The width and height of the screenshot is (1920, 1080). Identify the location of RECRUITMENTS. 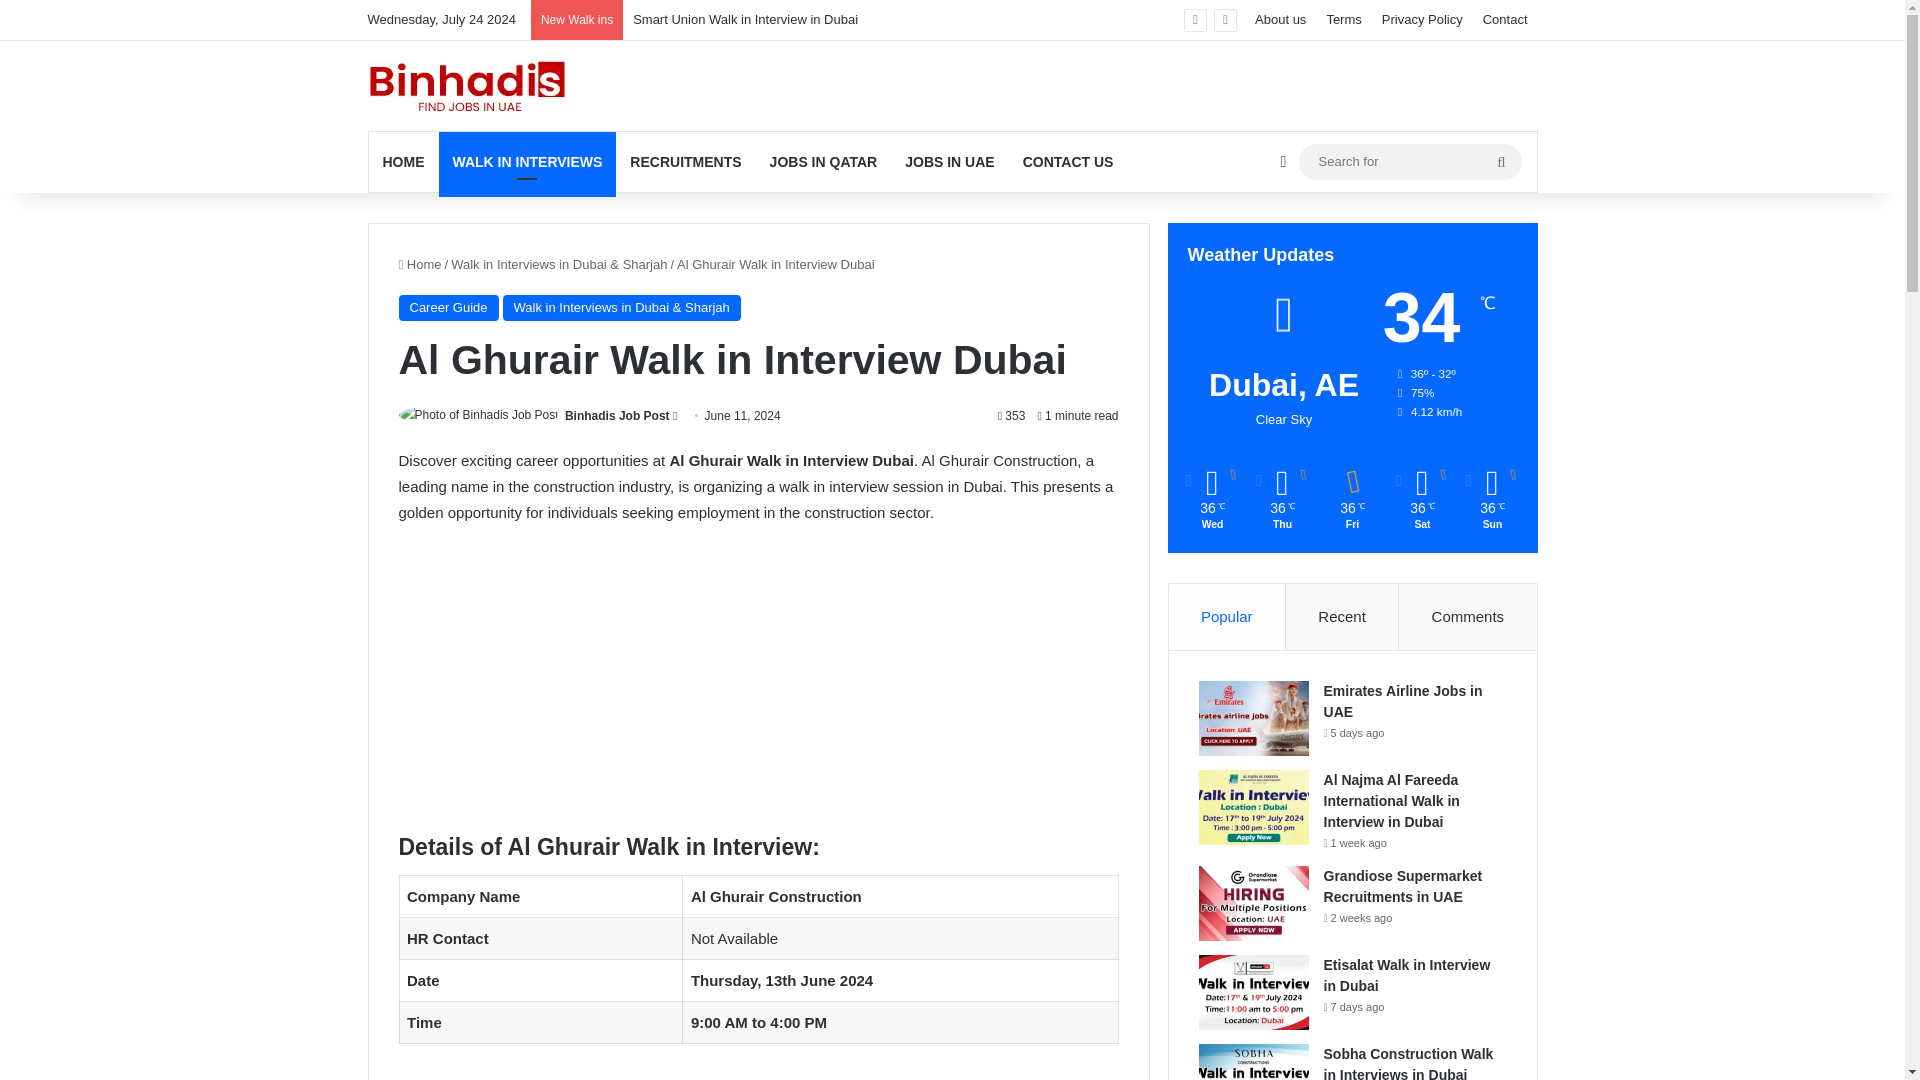
(685, 162).